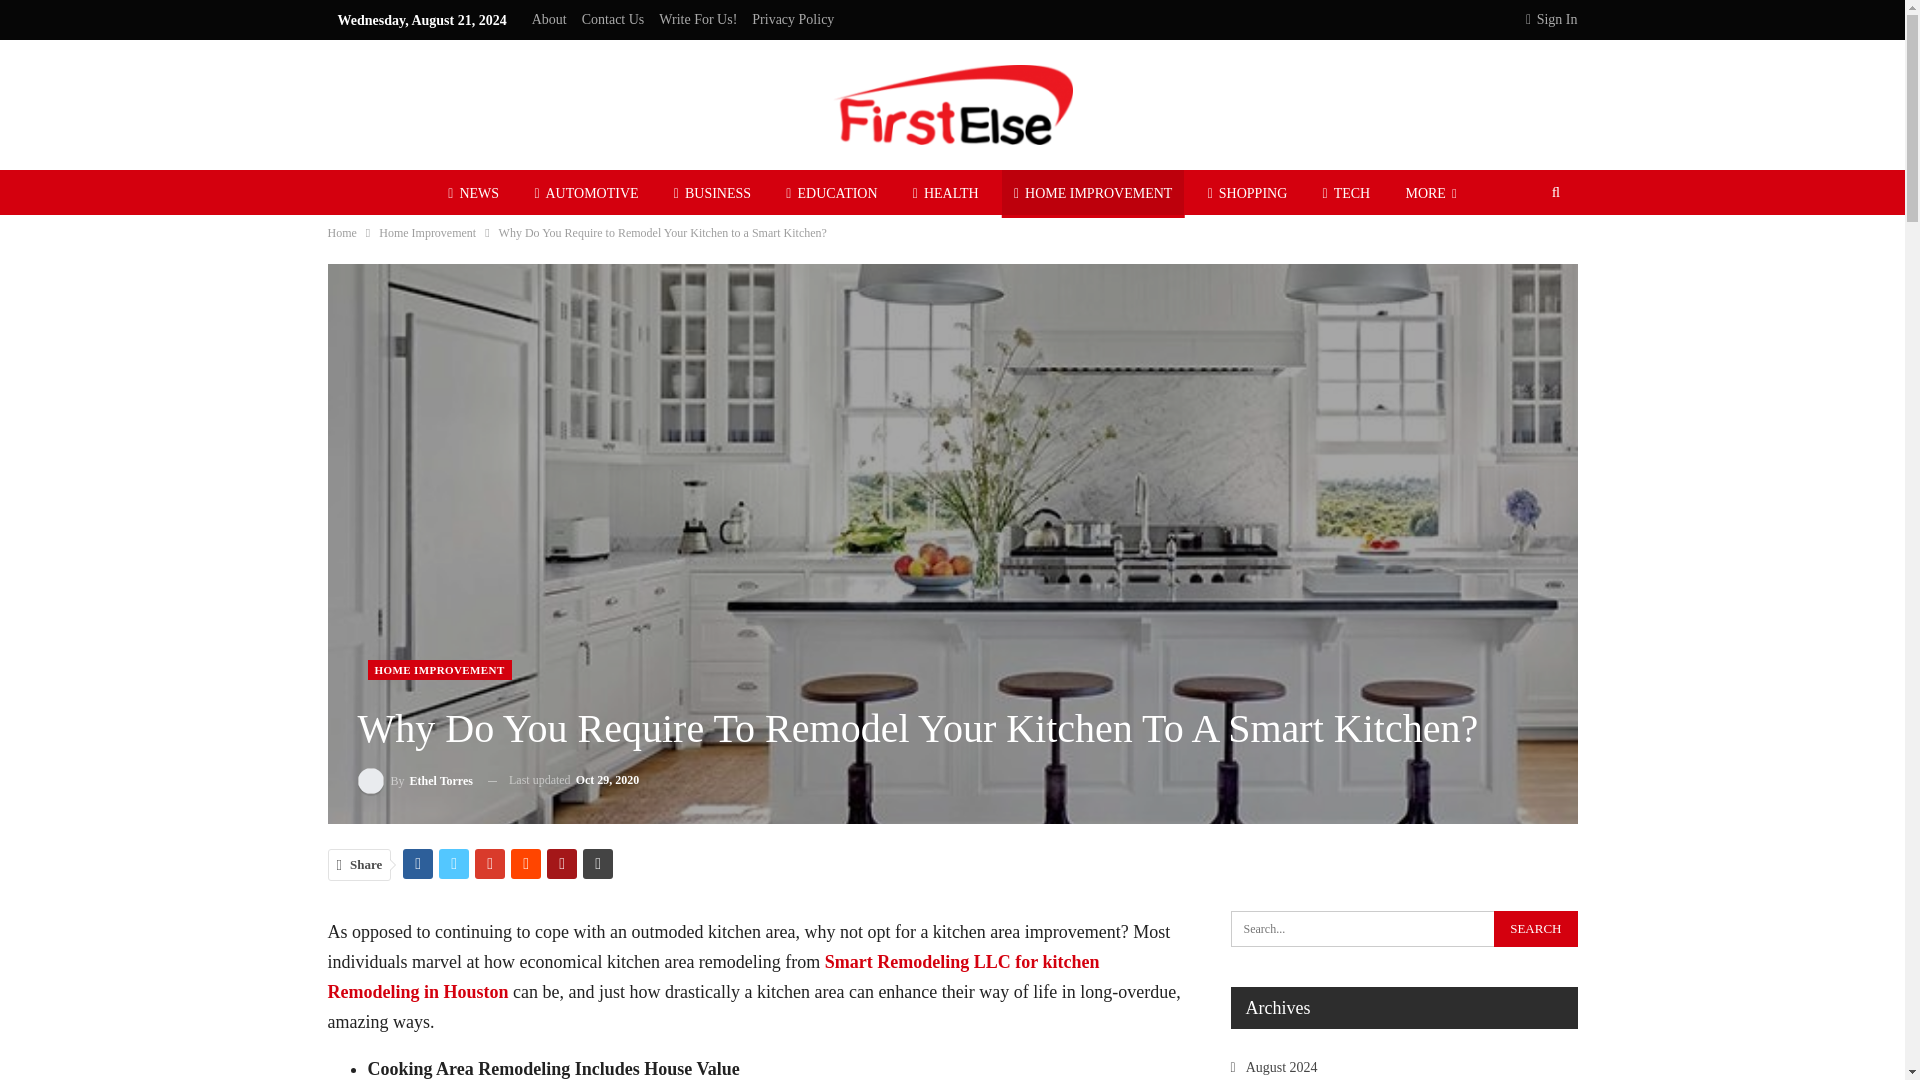 The width and height of the screenshot is (1920, 1080). I want to click on Home Improvement, so click(427, 233).